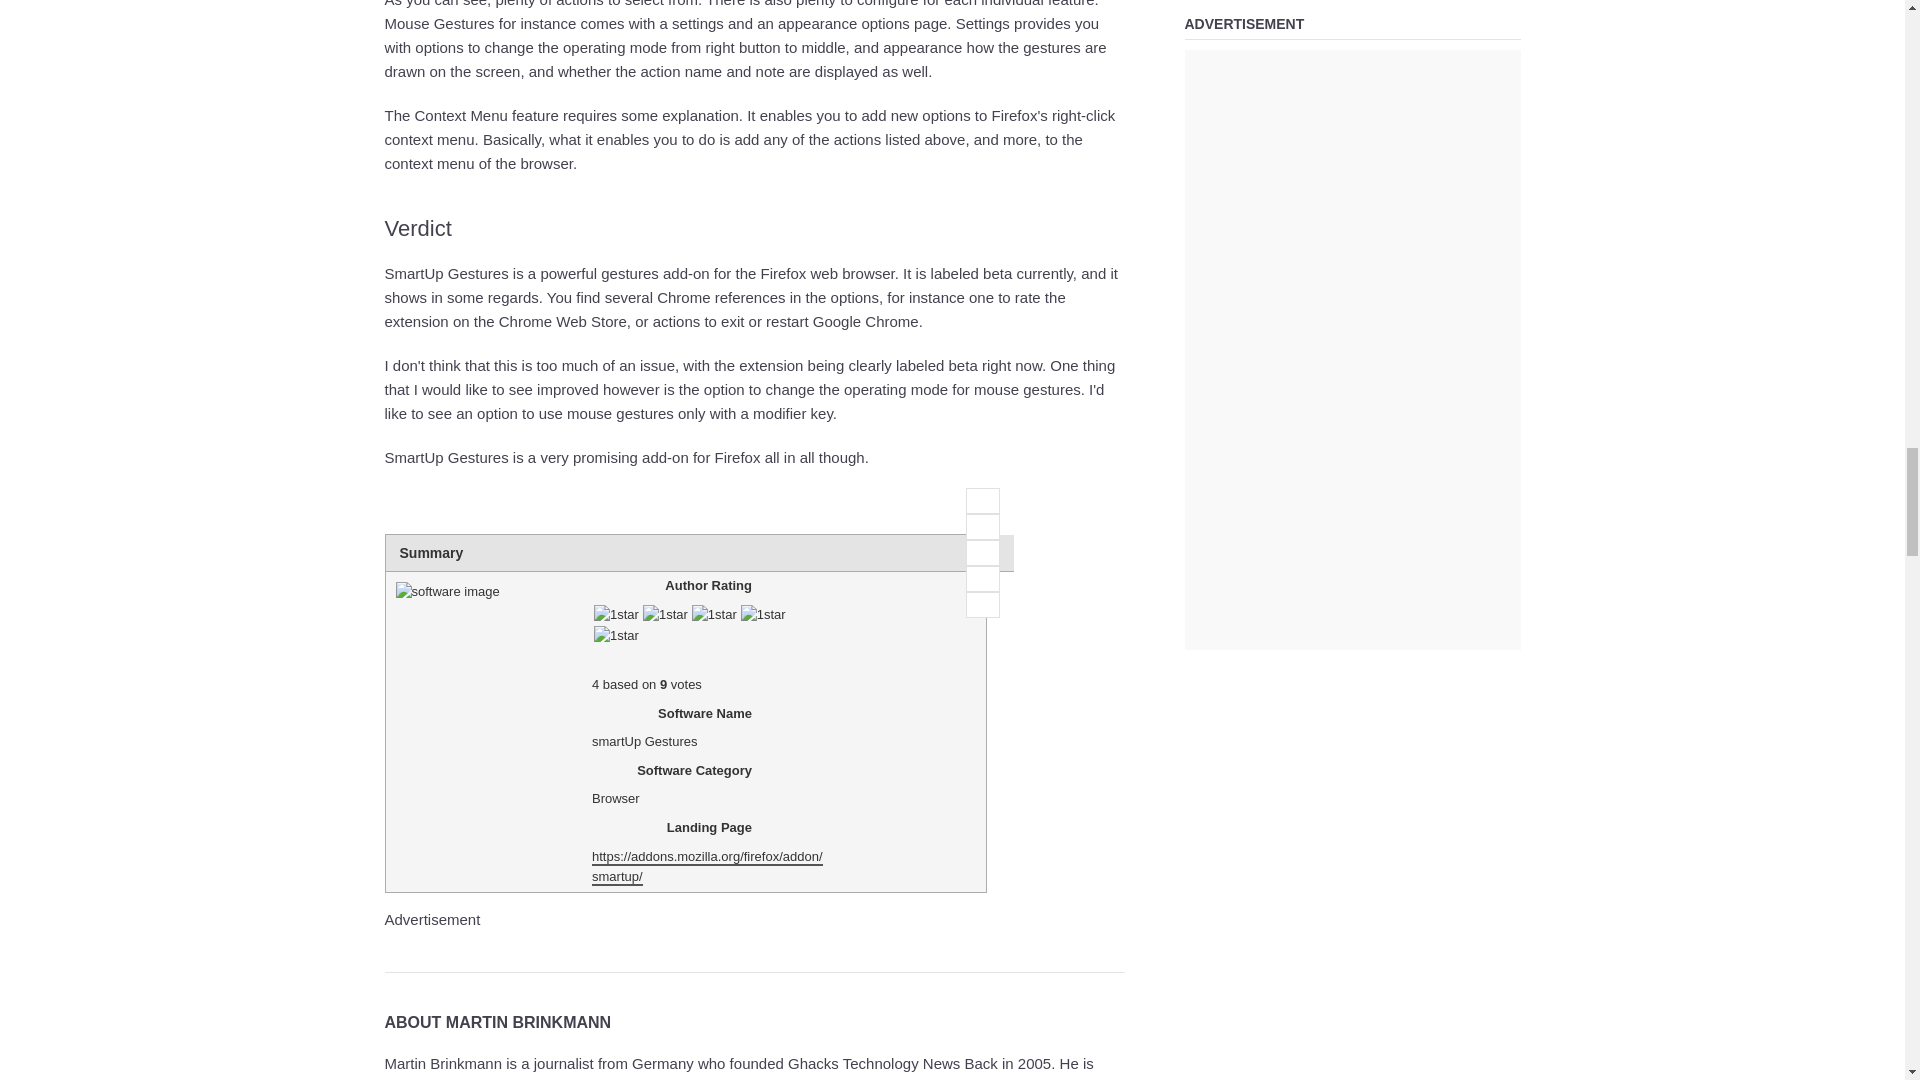 The width and height of the screenshot is (1920, 1080). I want to click on 5, so click(982, 604).